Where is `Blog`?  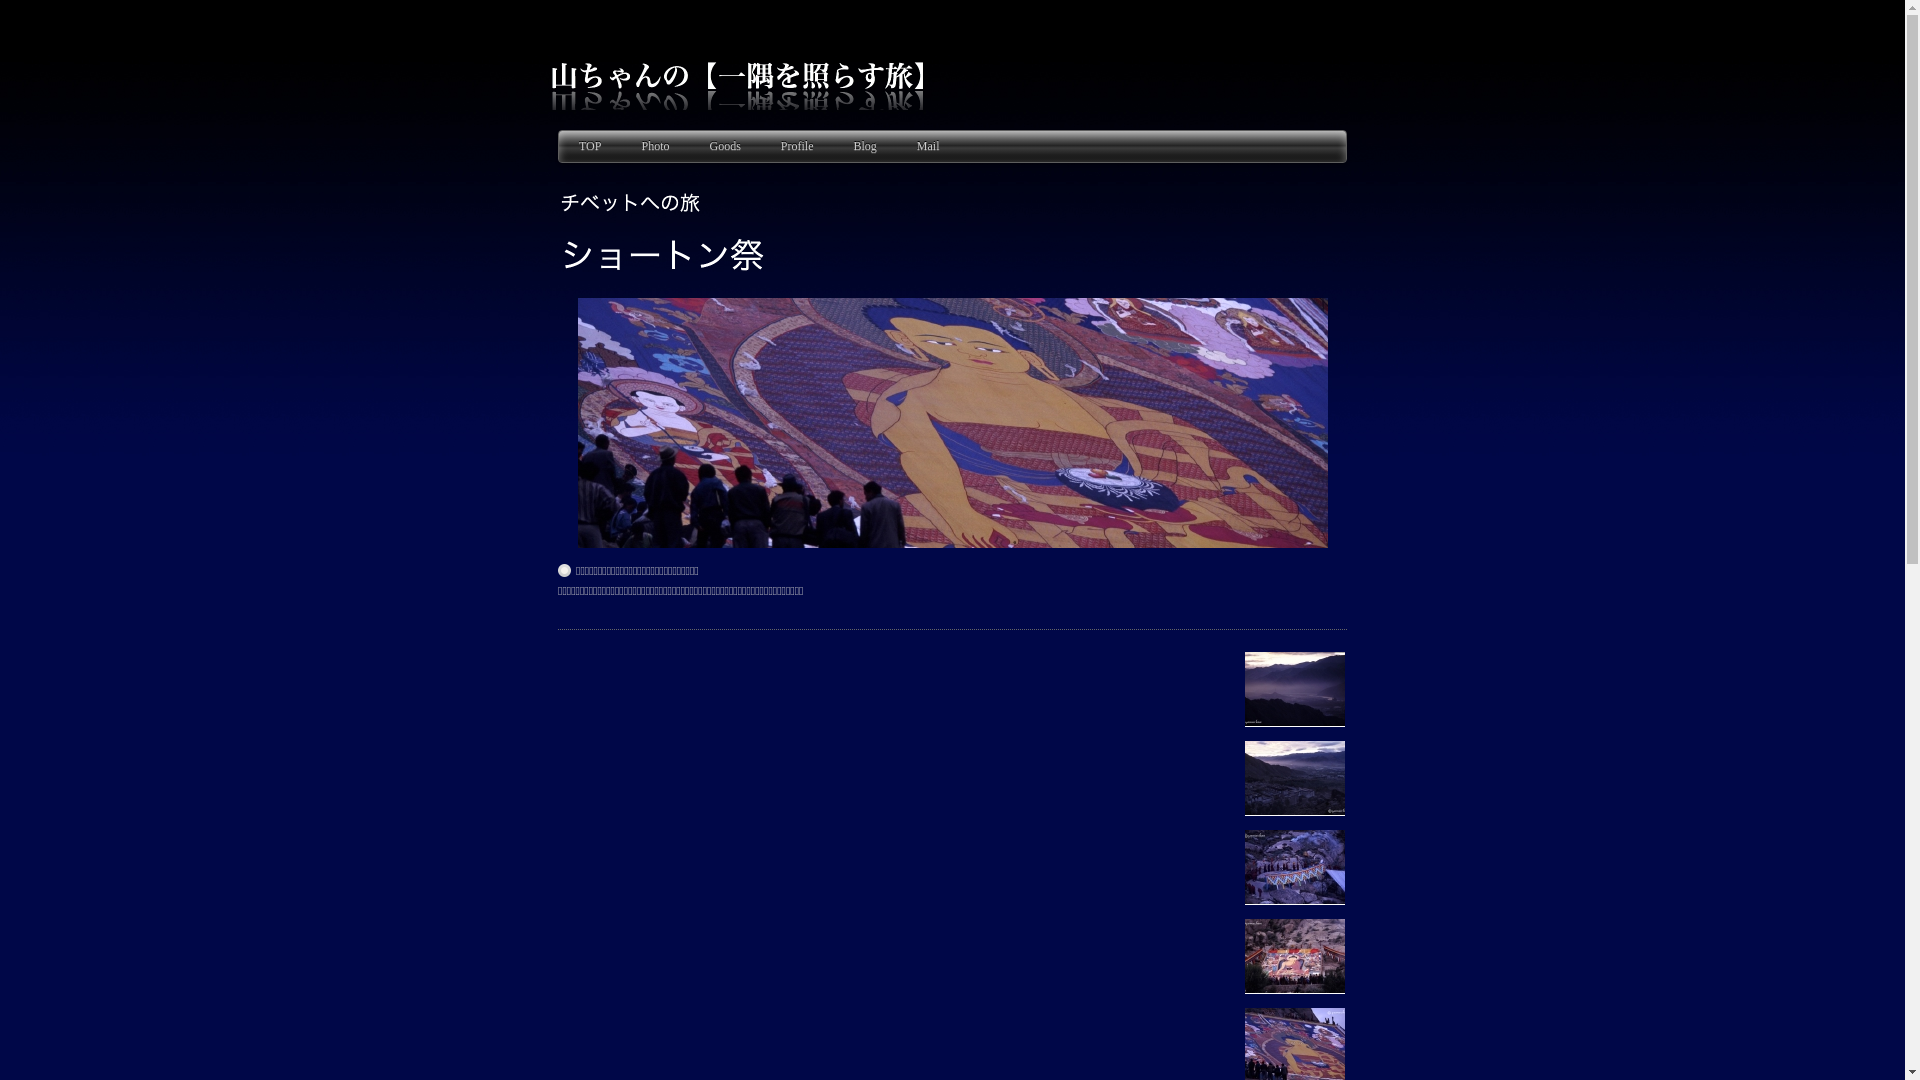 Blog is located at coordinates (864, 146).